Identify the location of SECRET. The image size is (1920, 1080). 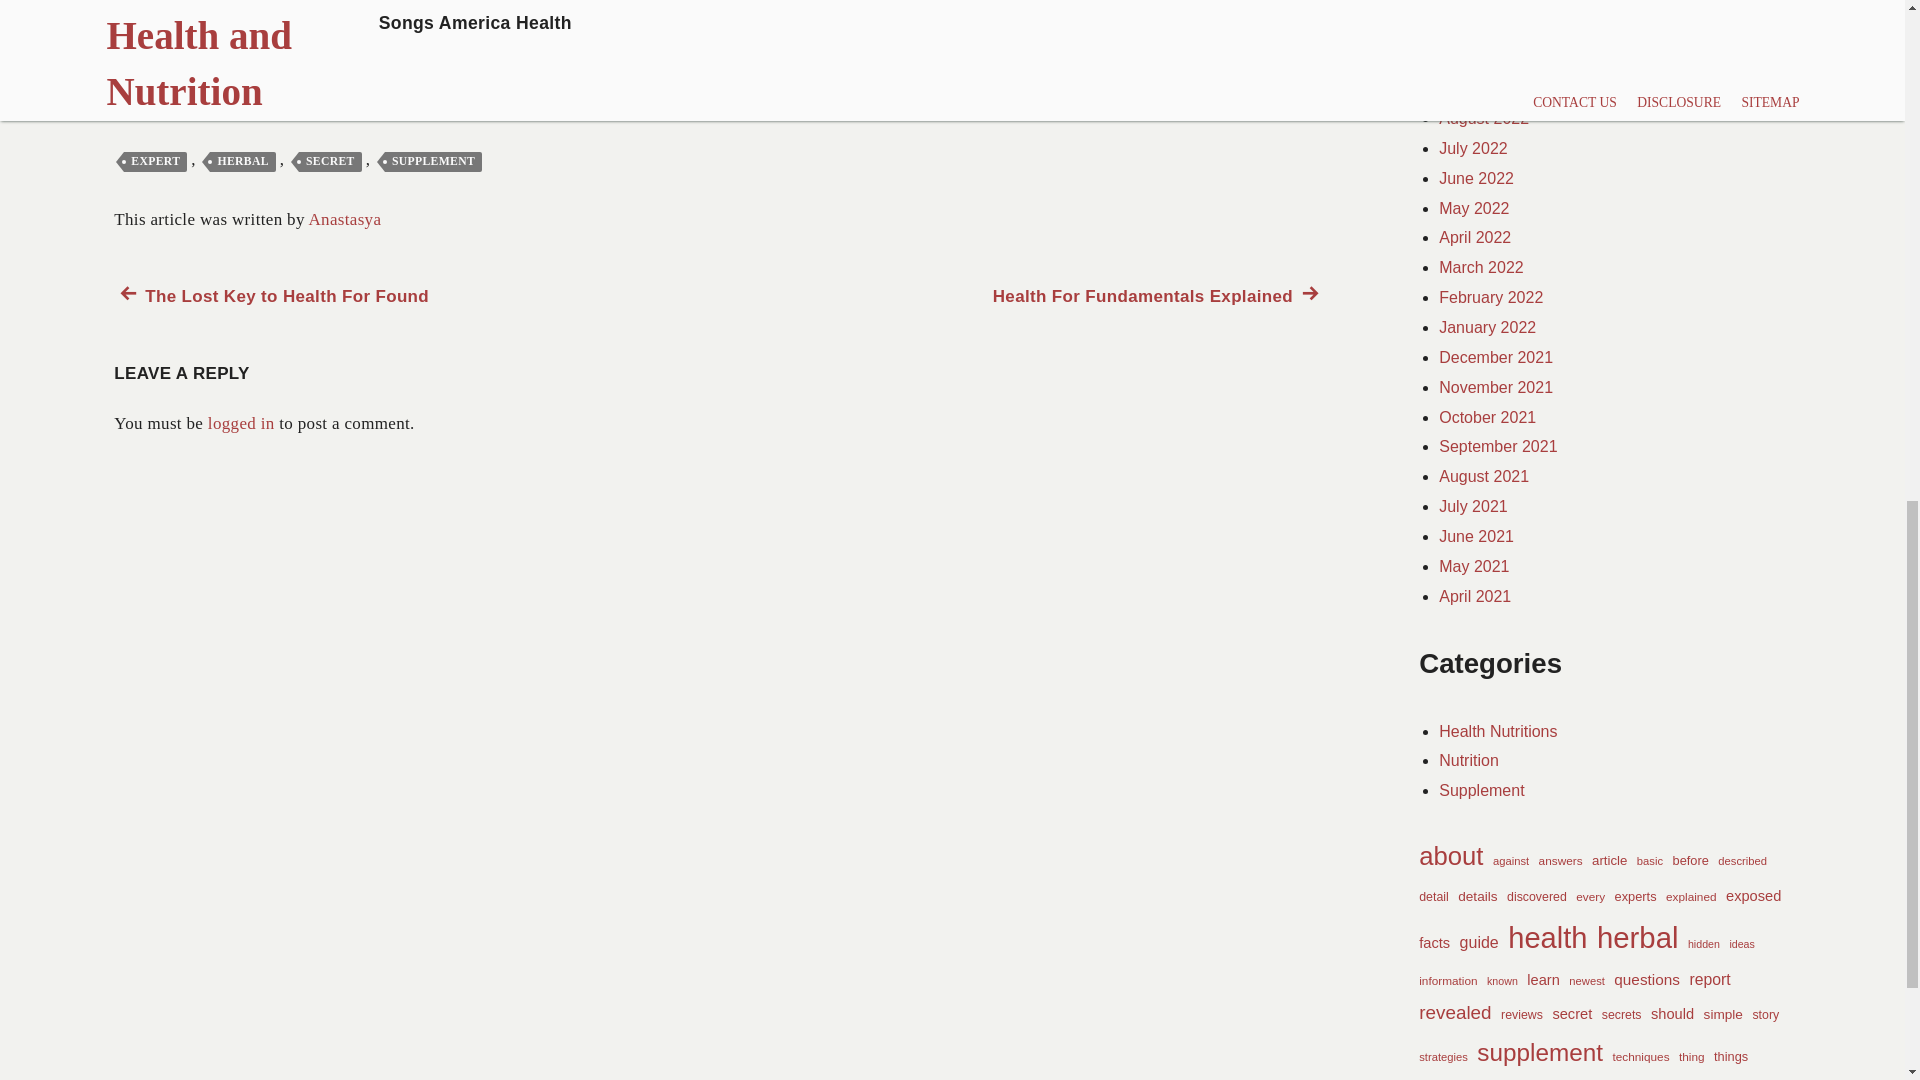
(330, 162).